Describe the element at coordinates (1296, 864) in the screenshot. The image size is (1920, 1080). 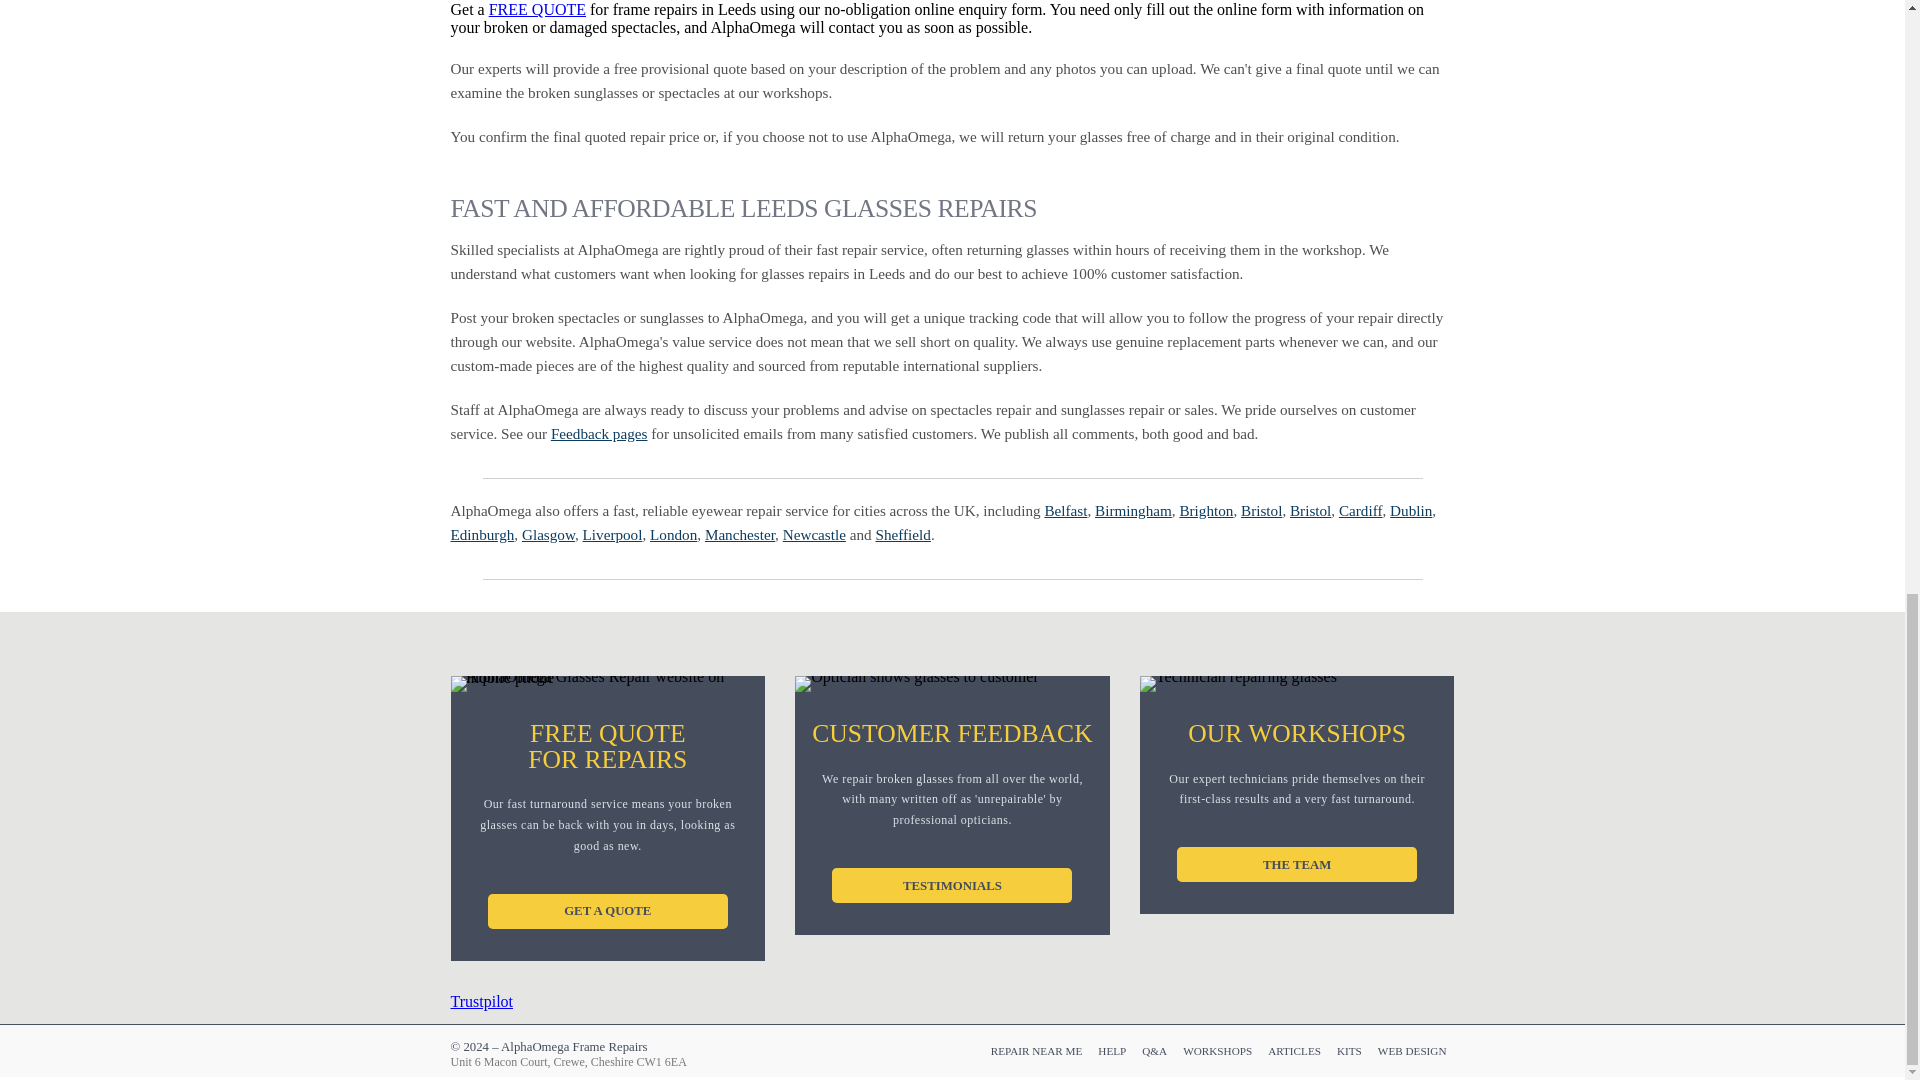
I see `THE TEAM` at that location.